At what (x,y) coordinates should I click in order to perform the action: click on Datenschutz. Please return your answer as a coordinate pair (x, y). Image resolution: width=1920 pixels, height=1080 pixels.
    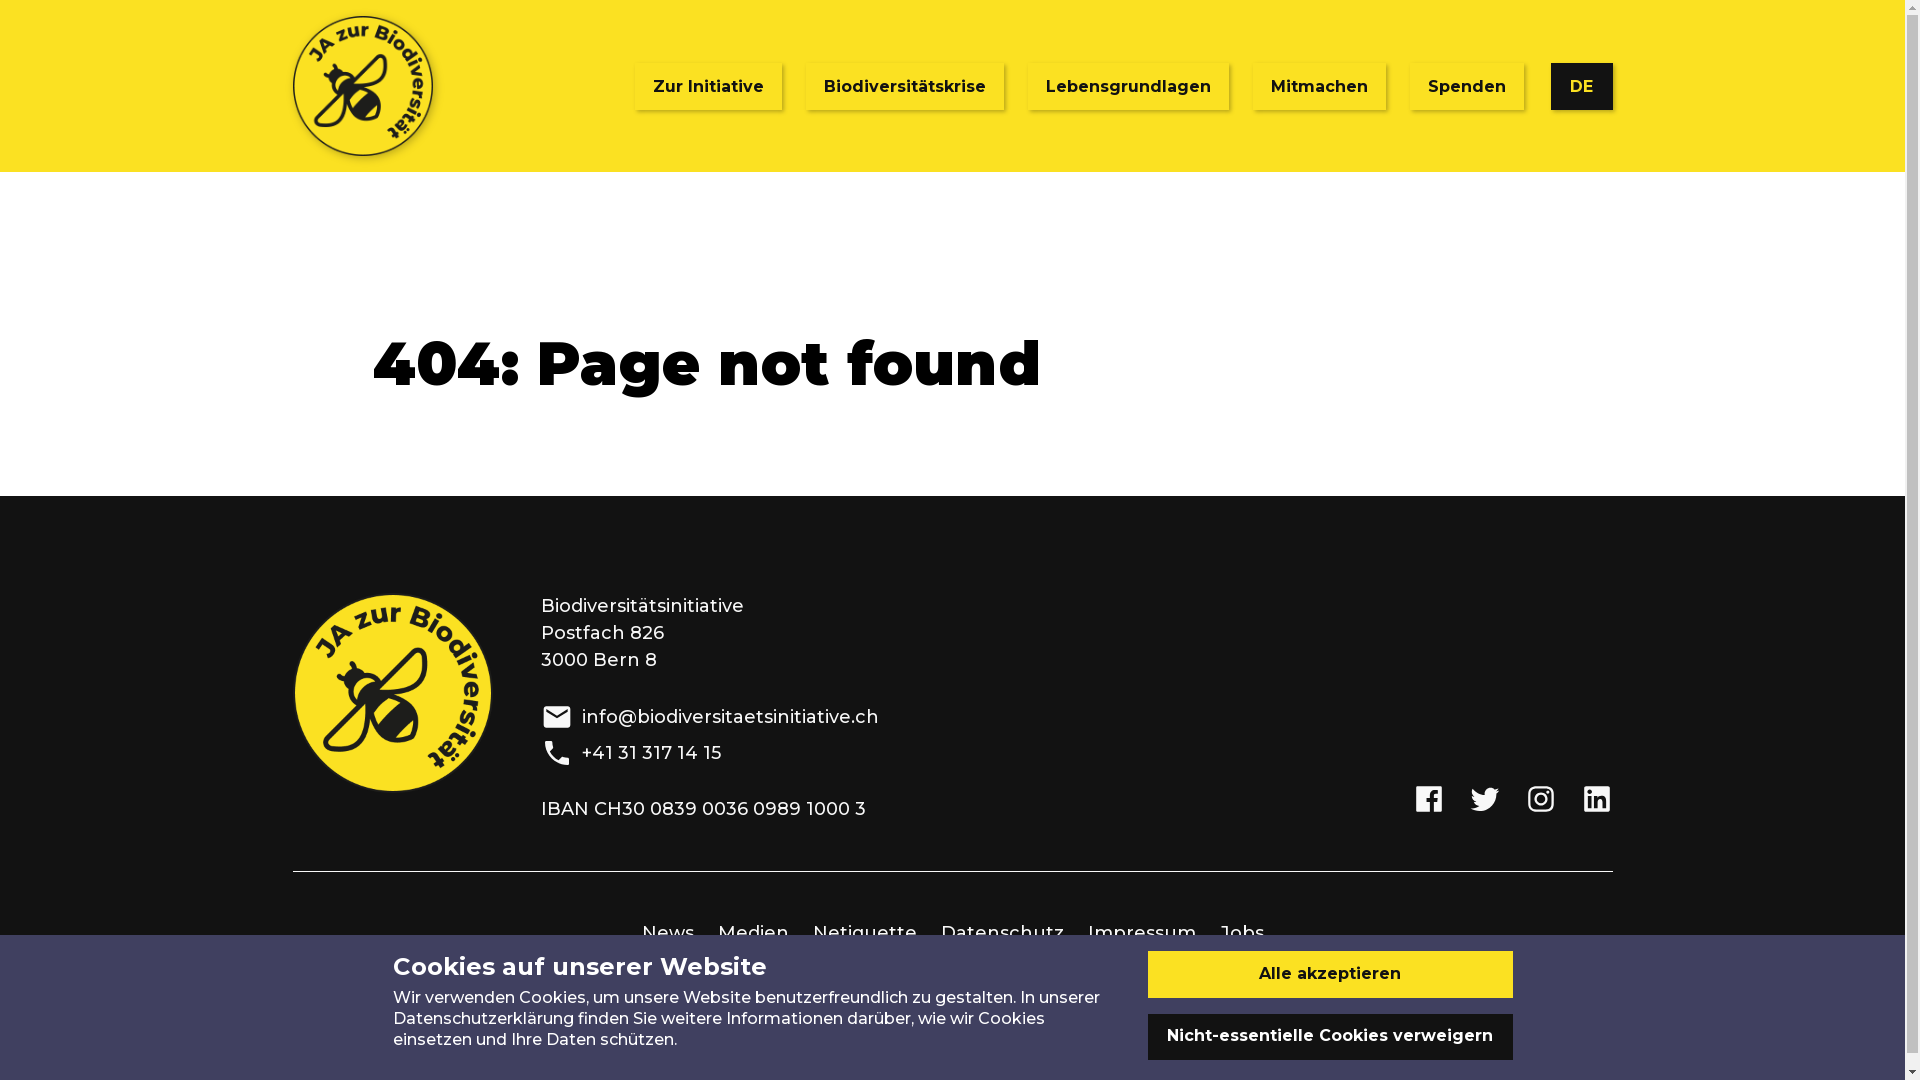
    Looking at the image, I should click on (1002, 933).